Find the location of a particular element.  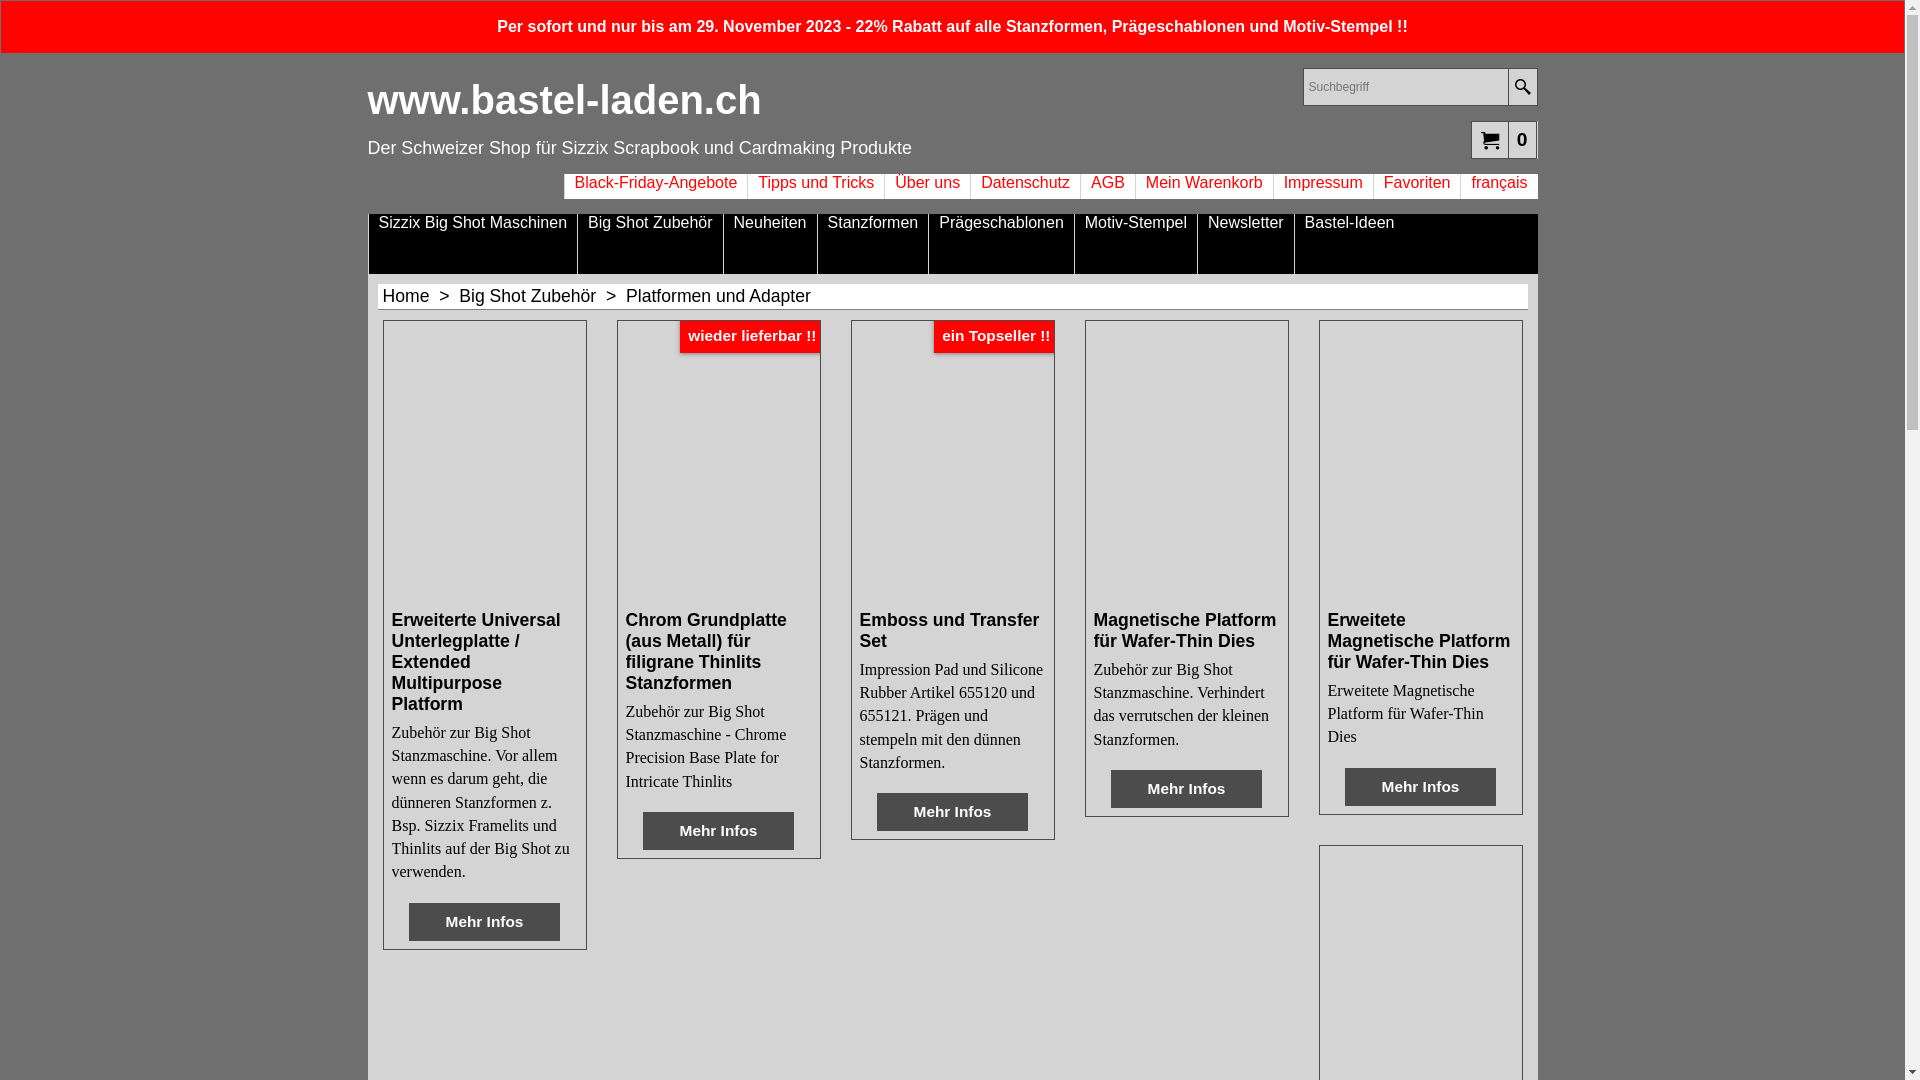

Suche is located at coordinates (1522, 87).